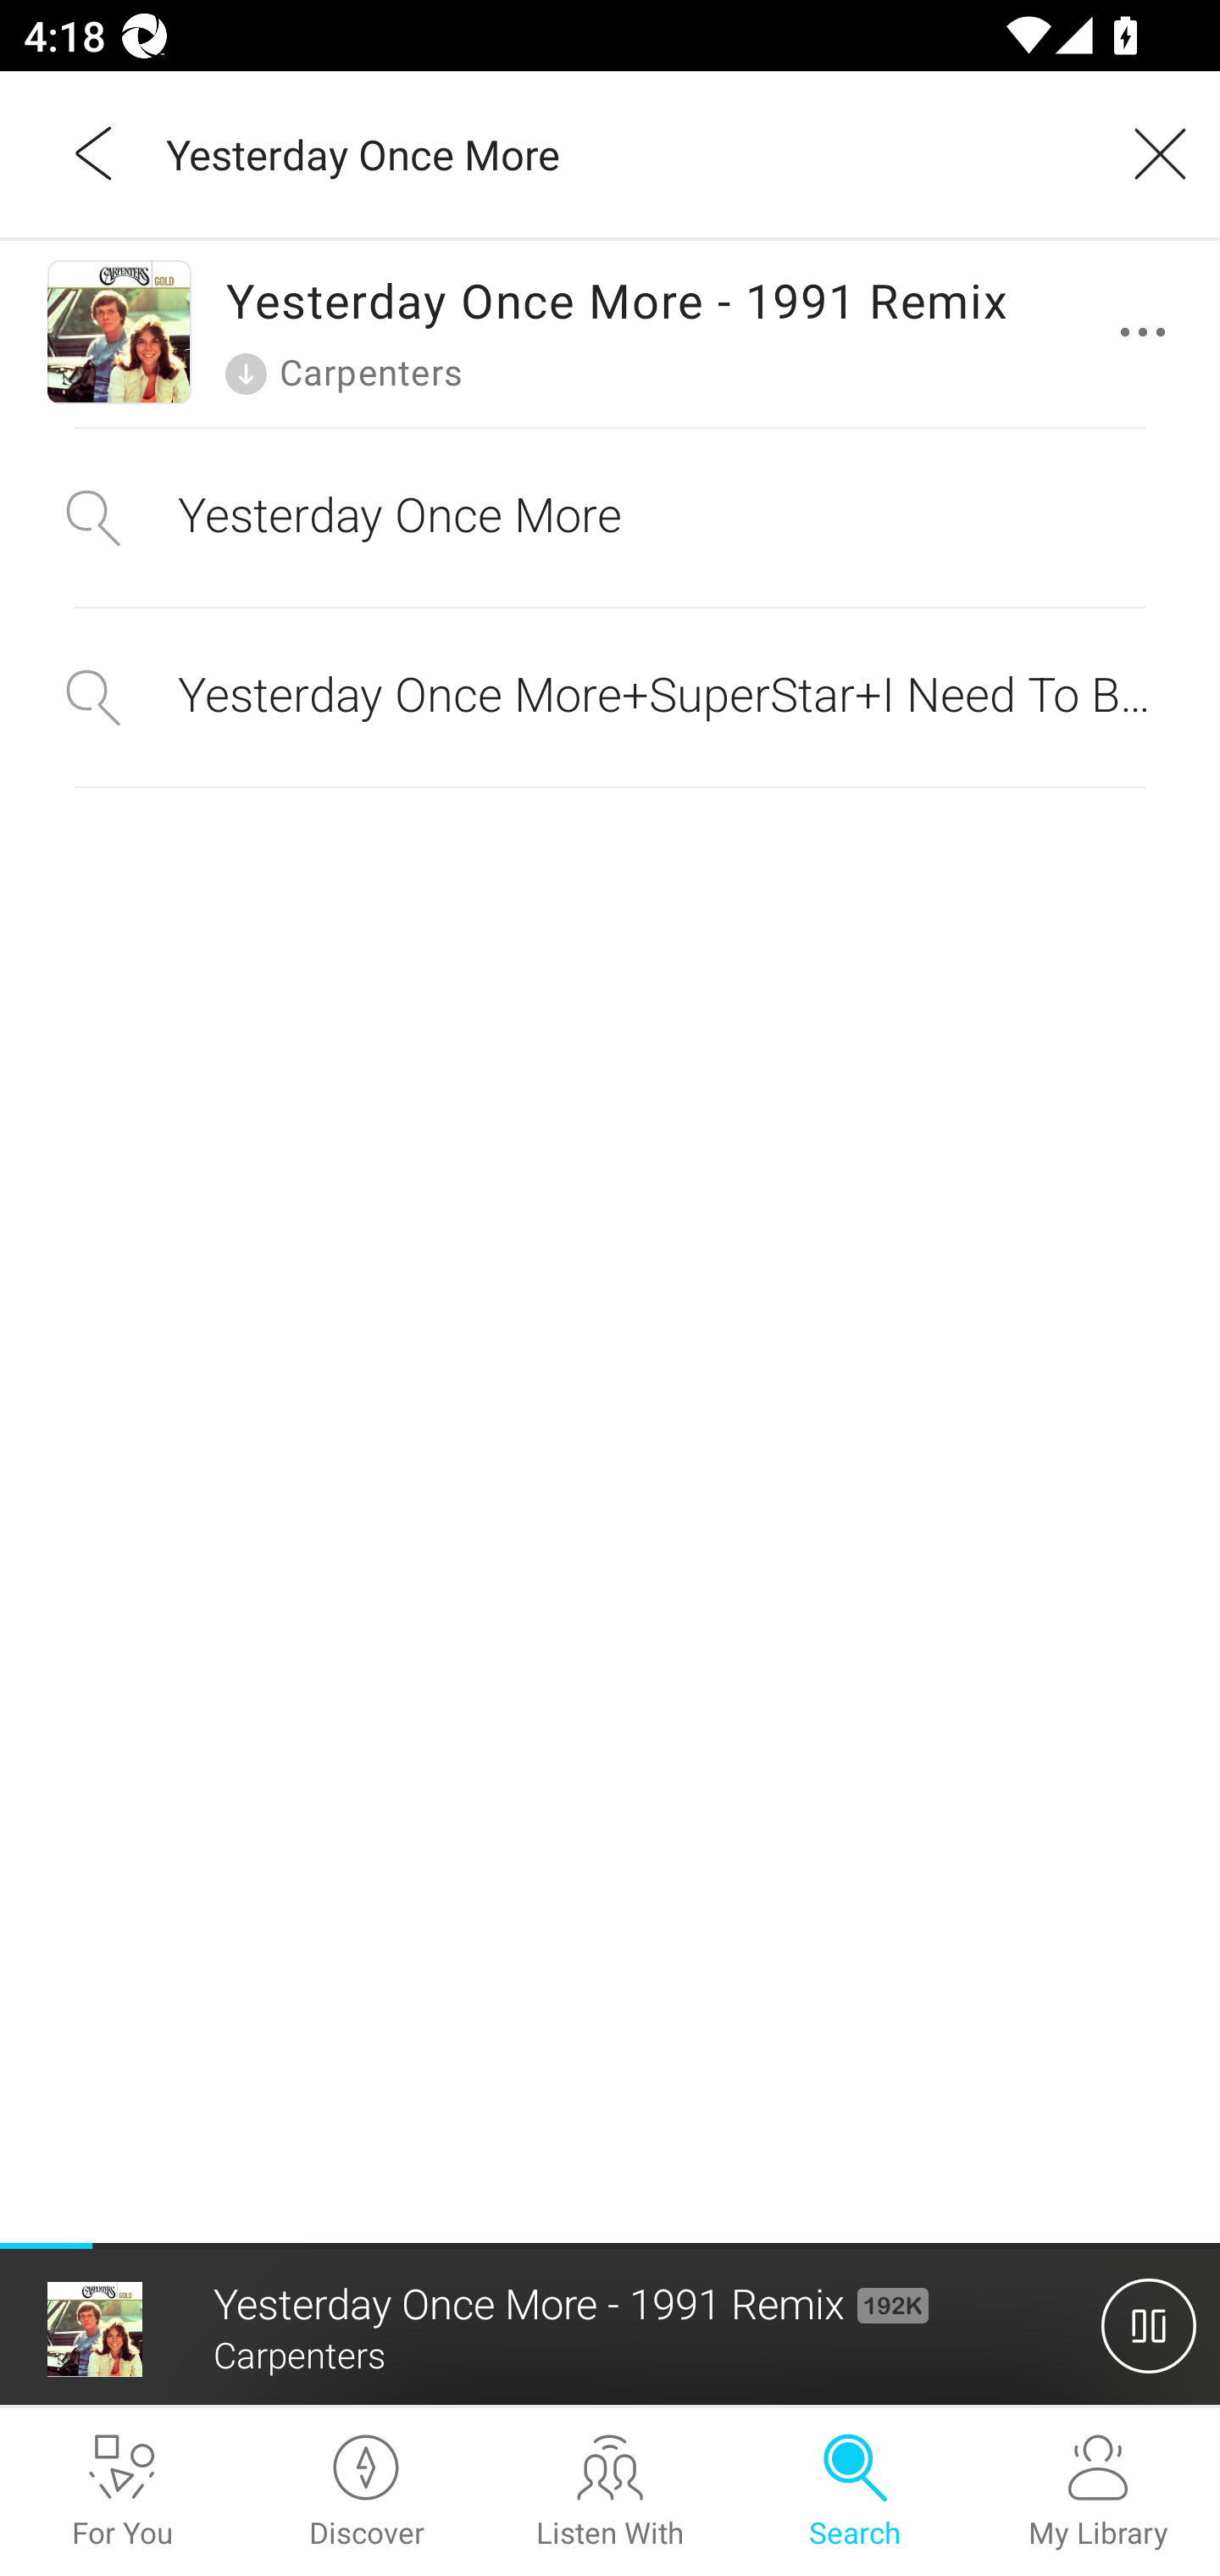 The image size is (1220, 2576). Describe the element at coordinates (610, 2492) in the screenshot. I see `Listen With` at that location.